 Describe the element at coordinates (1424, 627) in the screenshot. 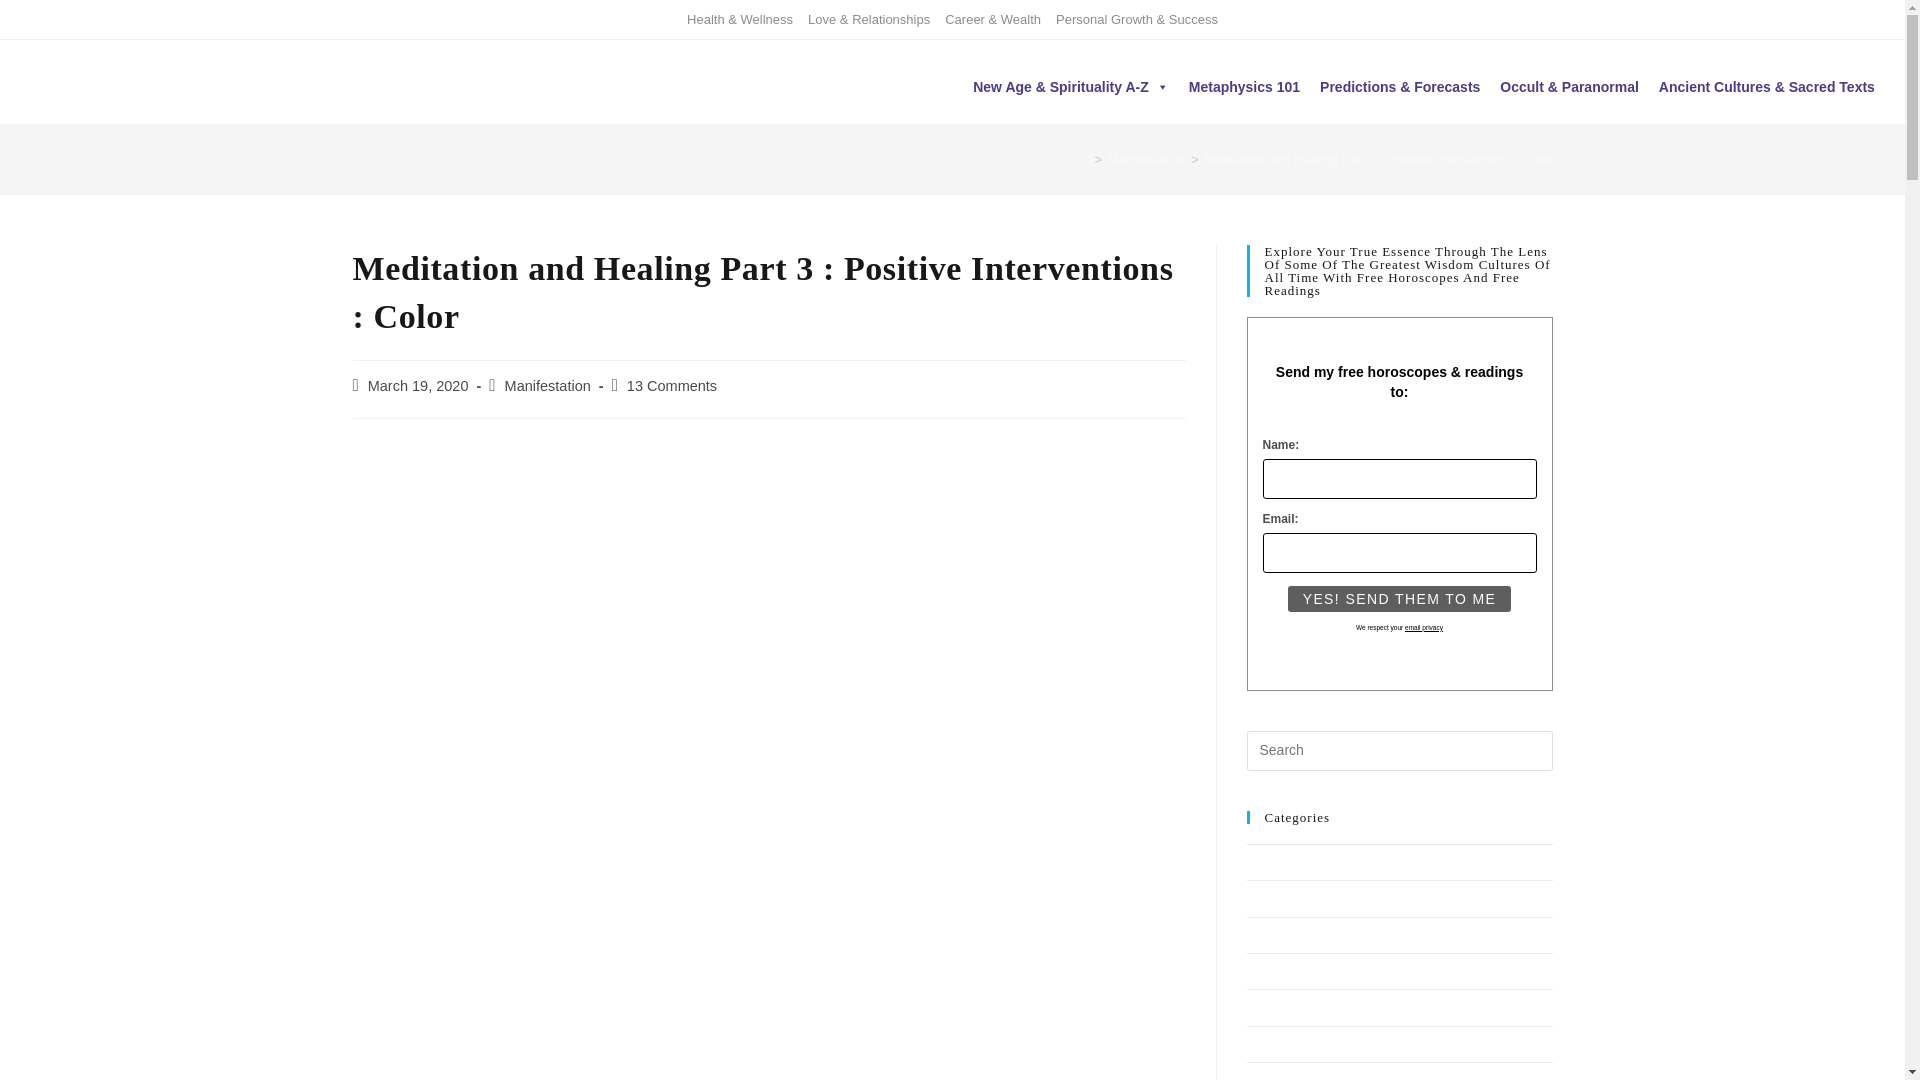

I see `Privacy Policy` at that location.